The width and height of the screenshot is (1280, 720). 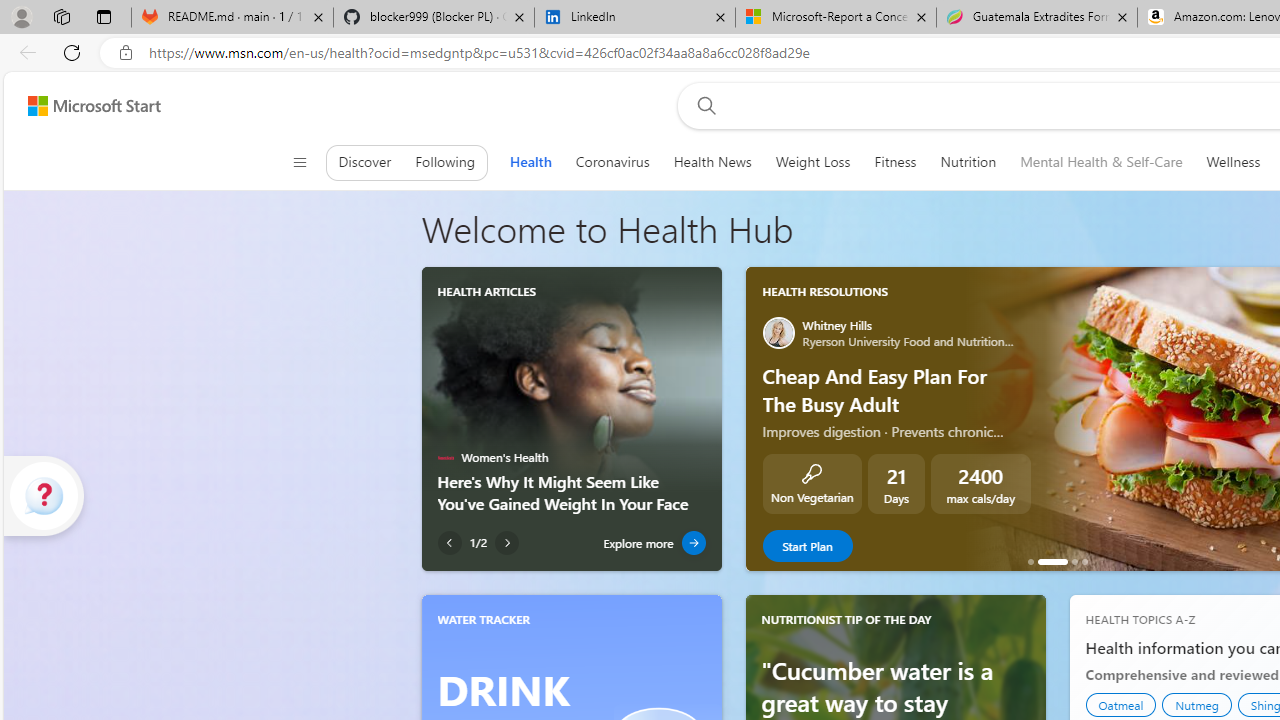 I want to click on Explore more, so click(x=654, y=543).